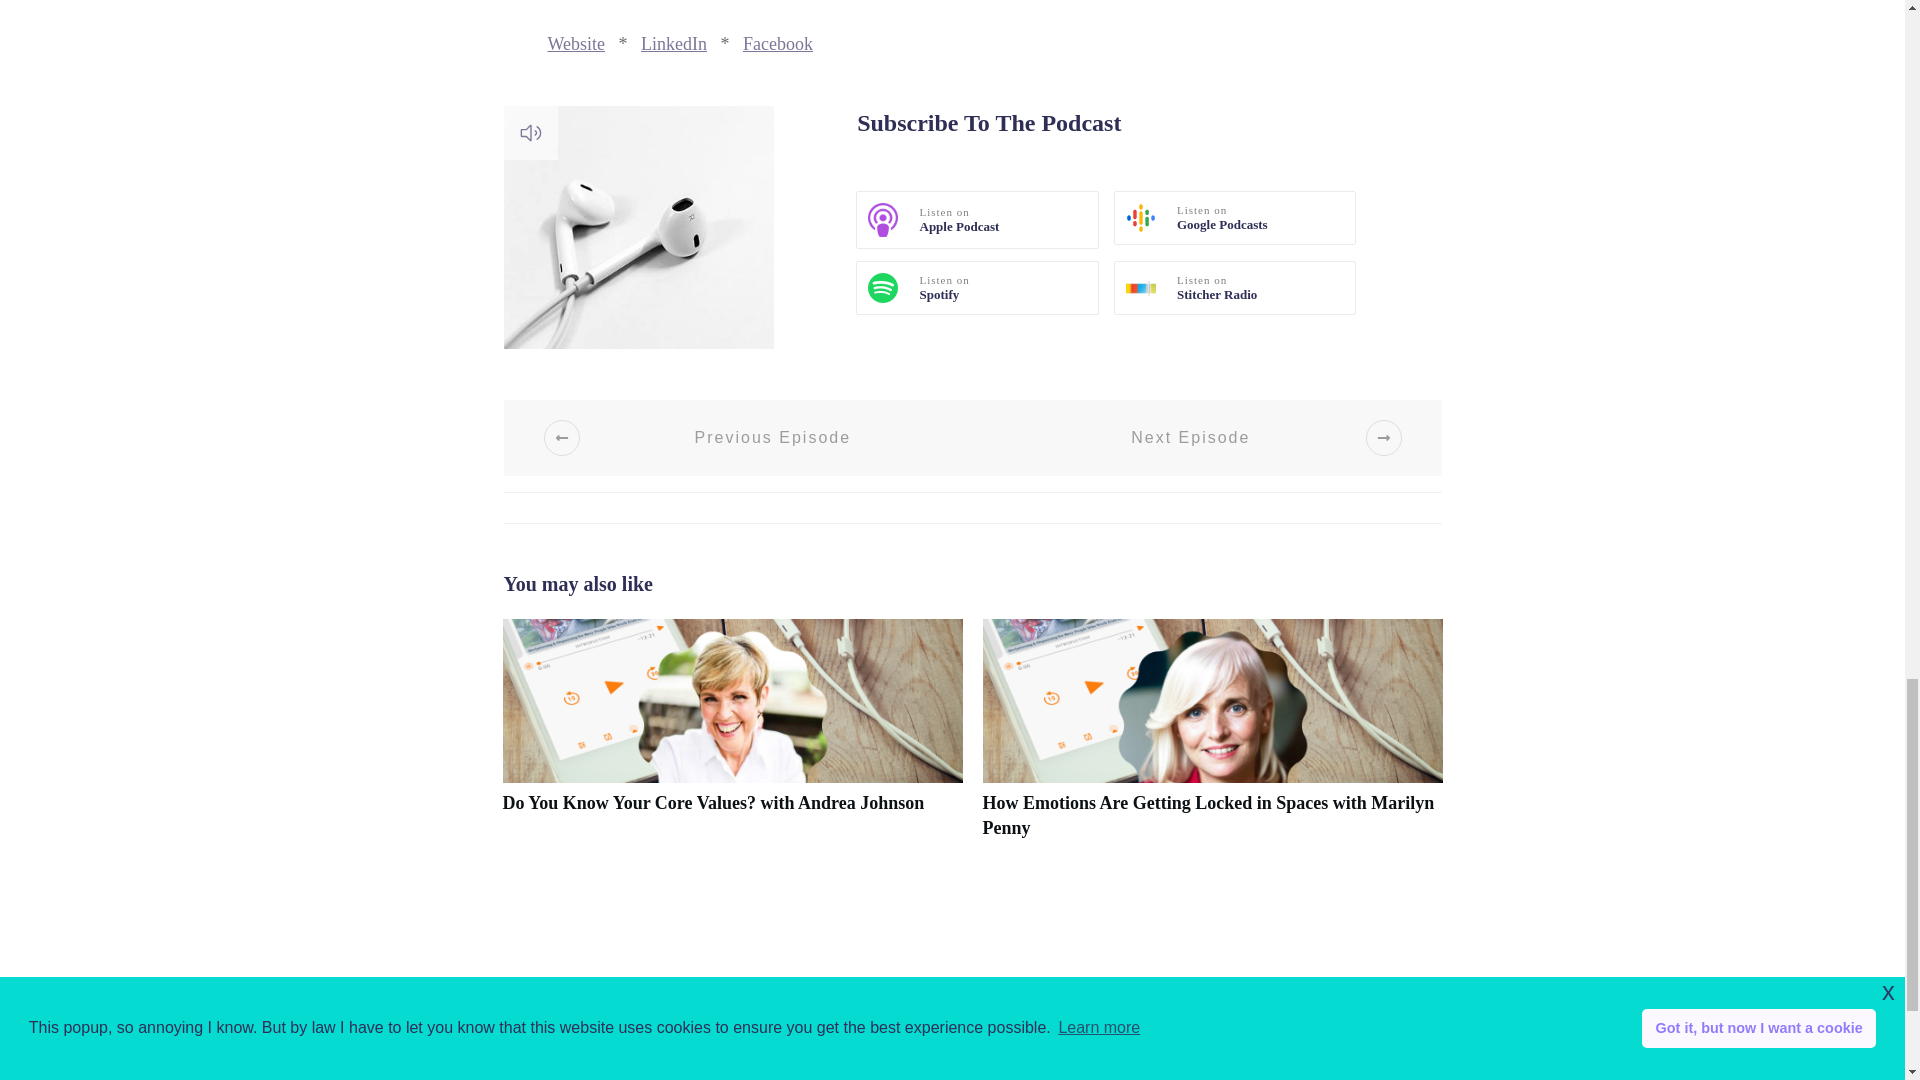 Image resolution: width=1920 pixels, height=1080 pixels. What do you see at coordinates (674, 44) in the screenshot?
I see `LinkedIn` at bounding box center [674, 44].